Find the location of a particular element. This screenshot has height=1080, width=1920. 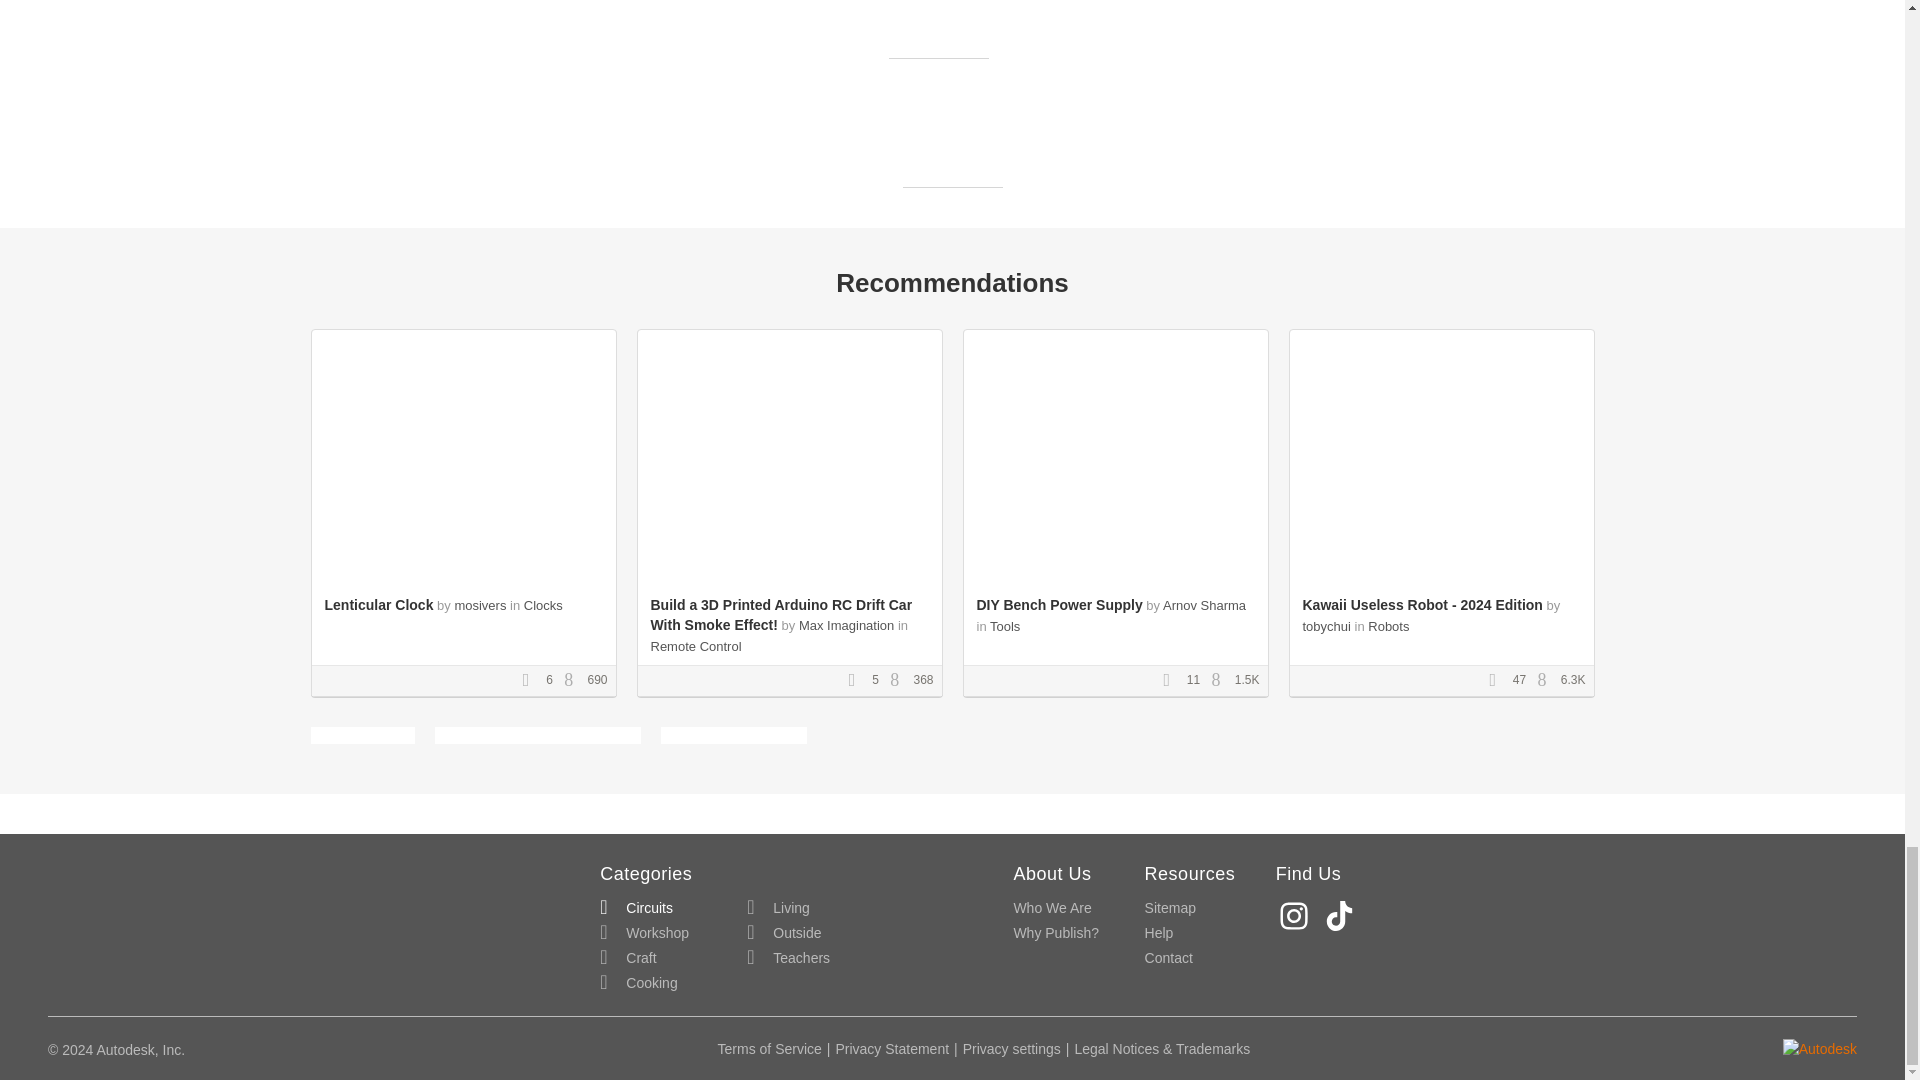

Favorites Count is located at coordinates (532, 680).